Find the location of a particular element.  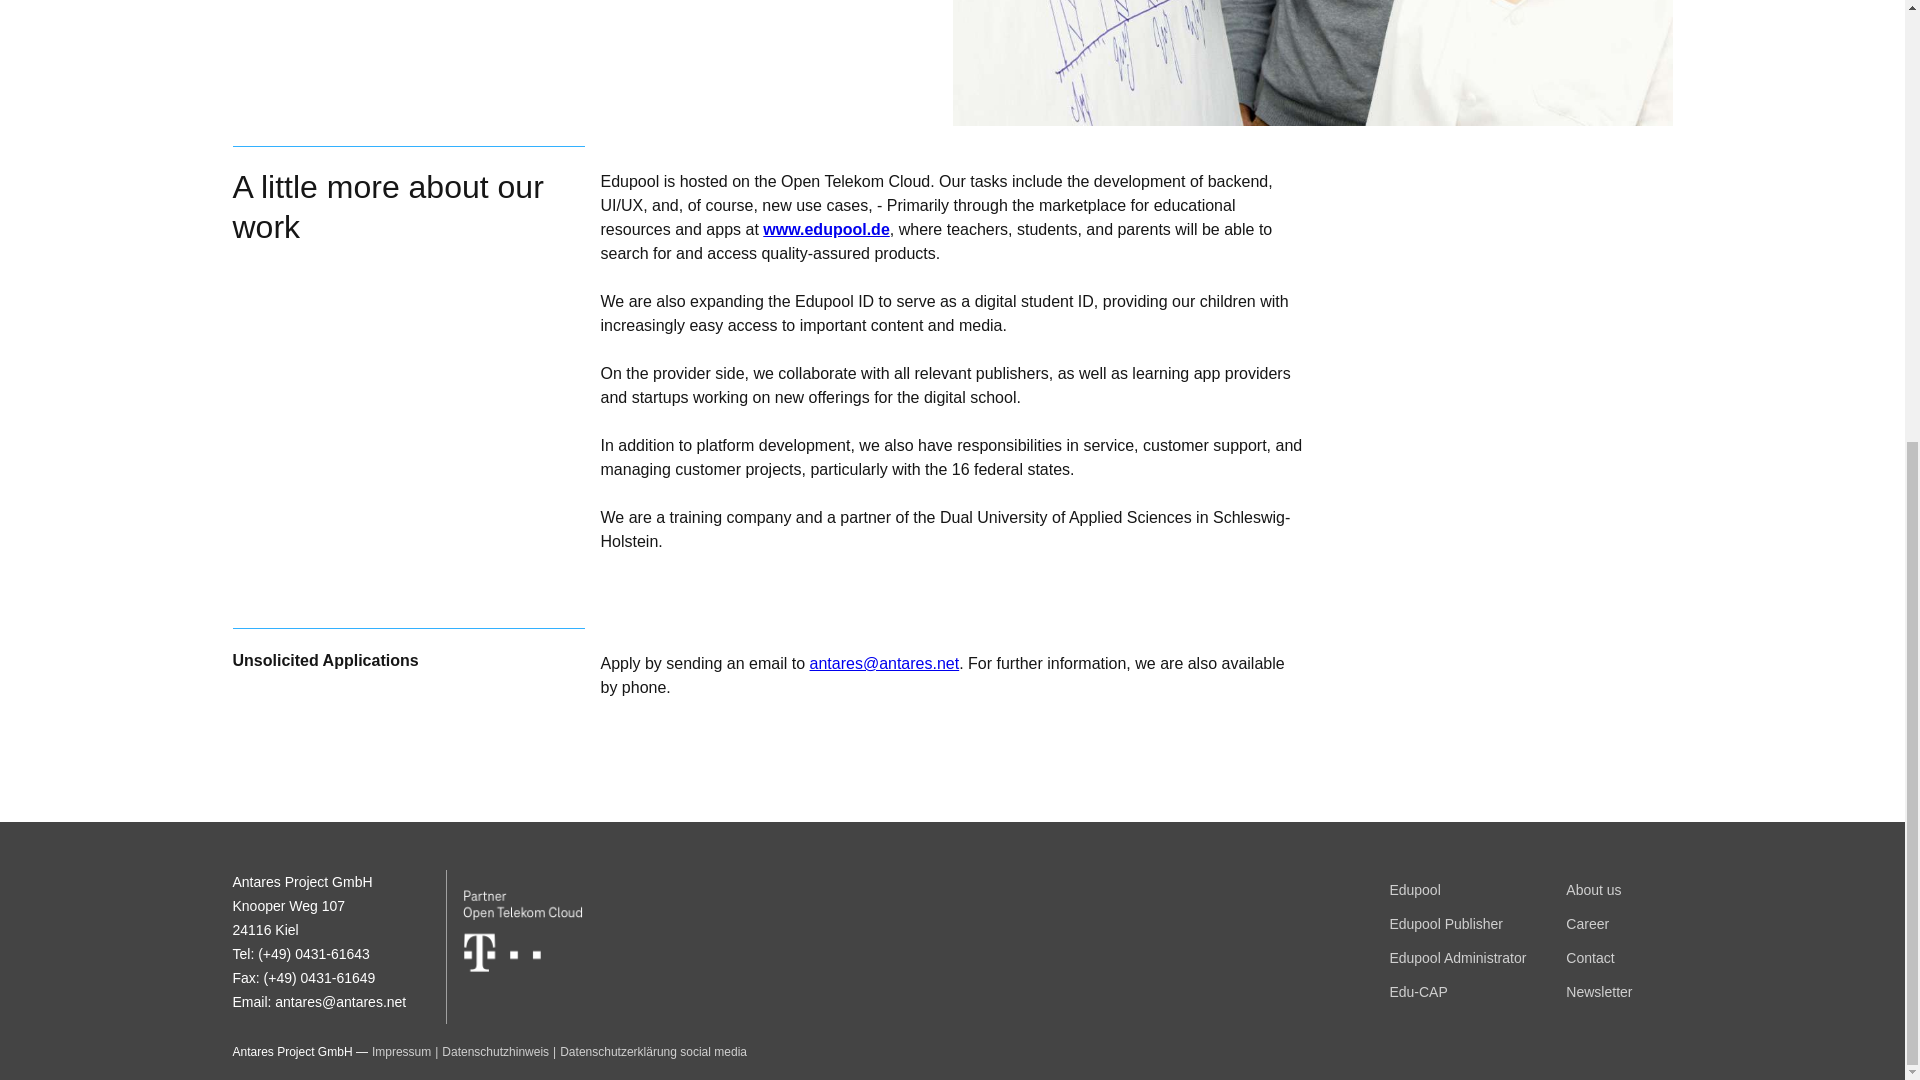

Newsletter is located at coordinates (1599, 992).